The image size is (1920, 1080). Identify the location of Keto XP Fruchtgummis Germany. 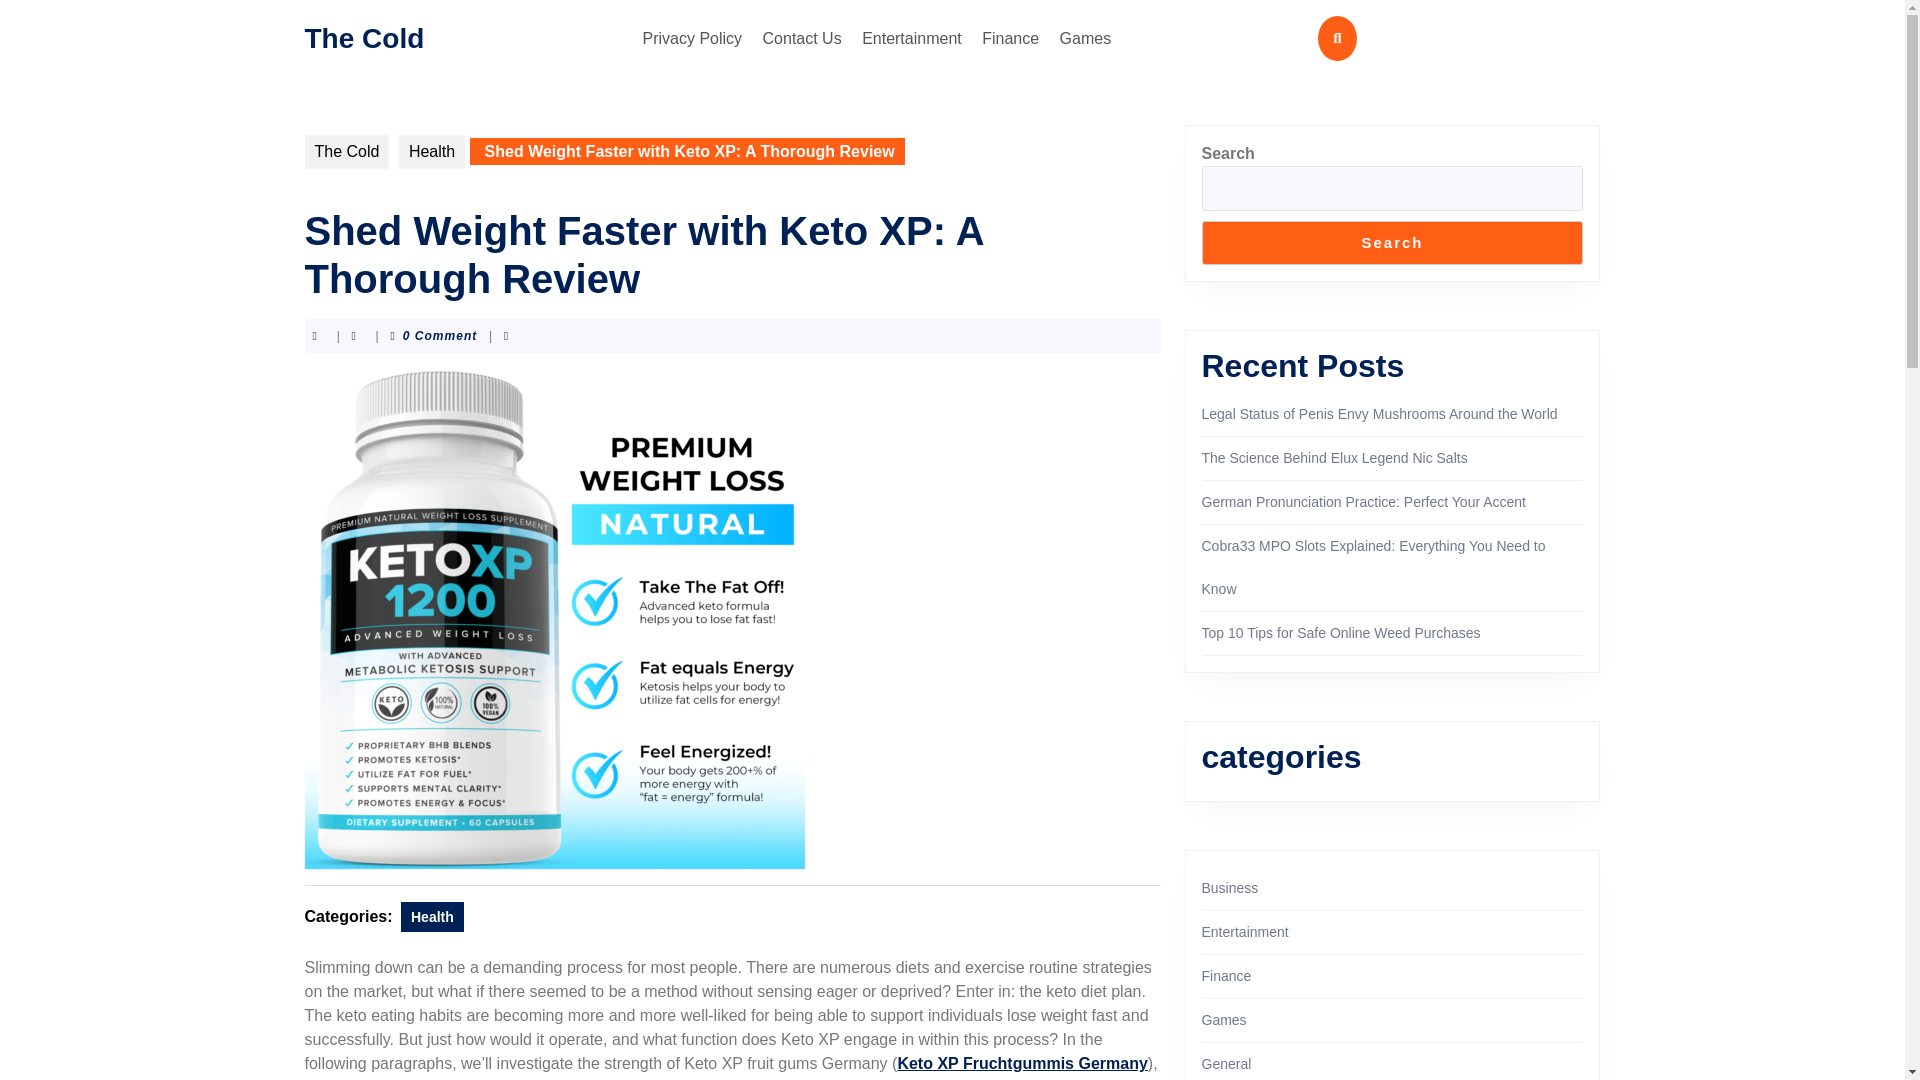
(1021, 1064).